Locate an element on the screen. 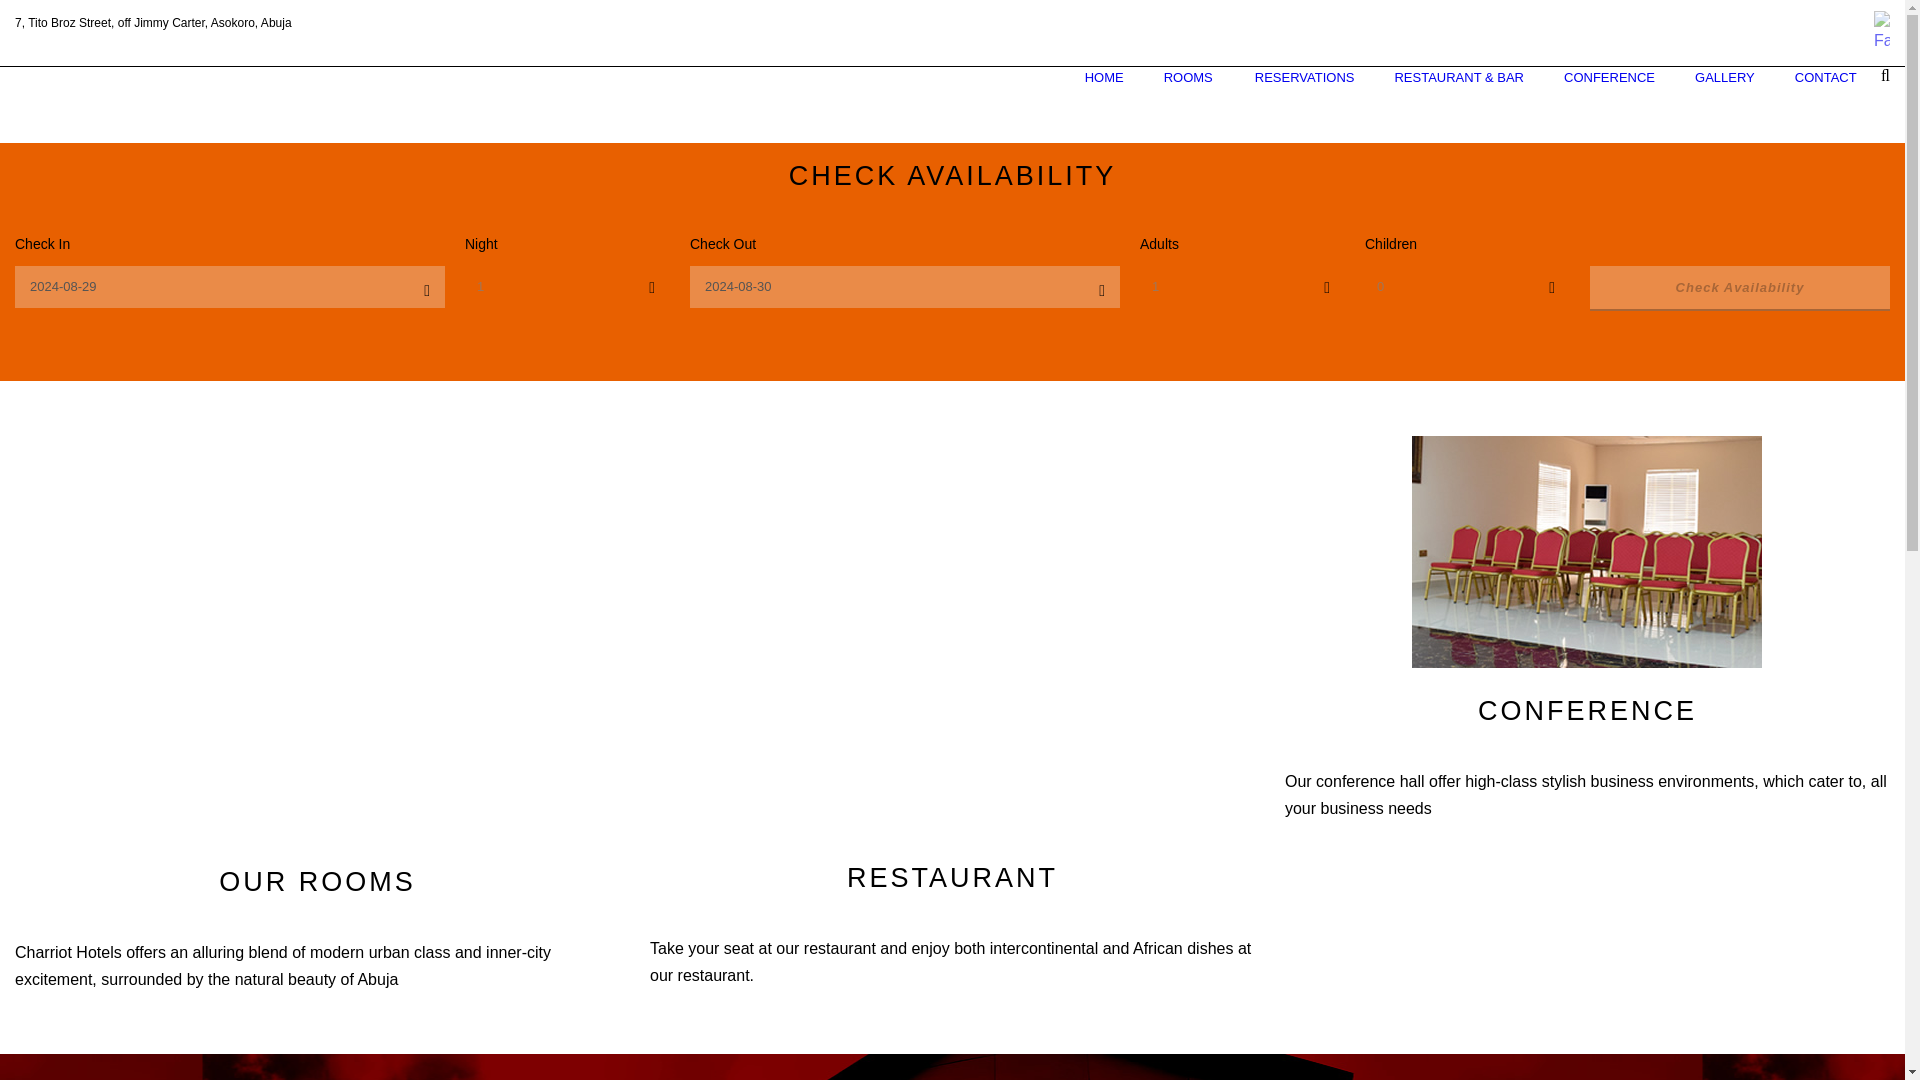  2024-08-29 is located at coordinates (230, 286).